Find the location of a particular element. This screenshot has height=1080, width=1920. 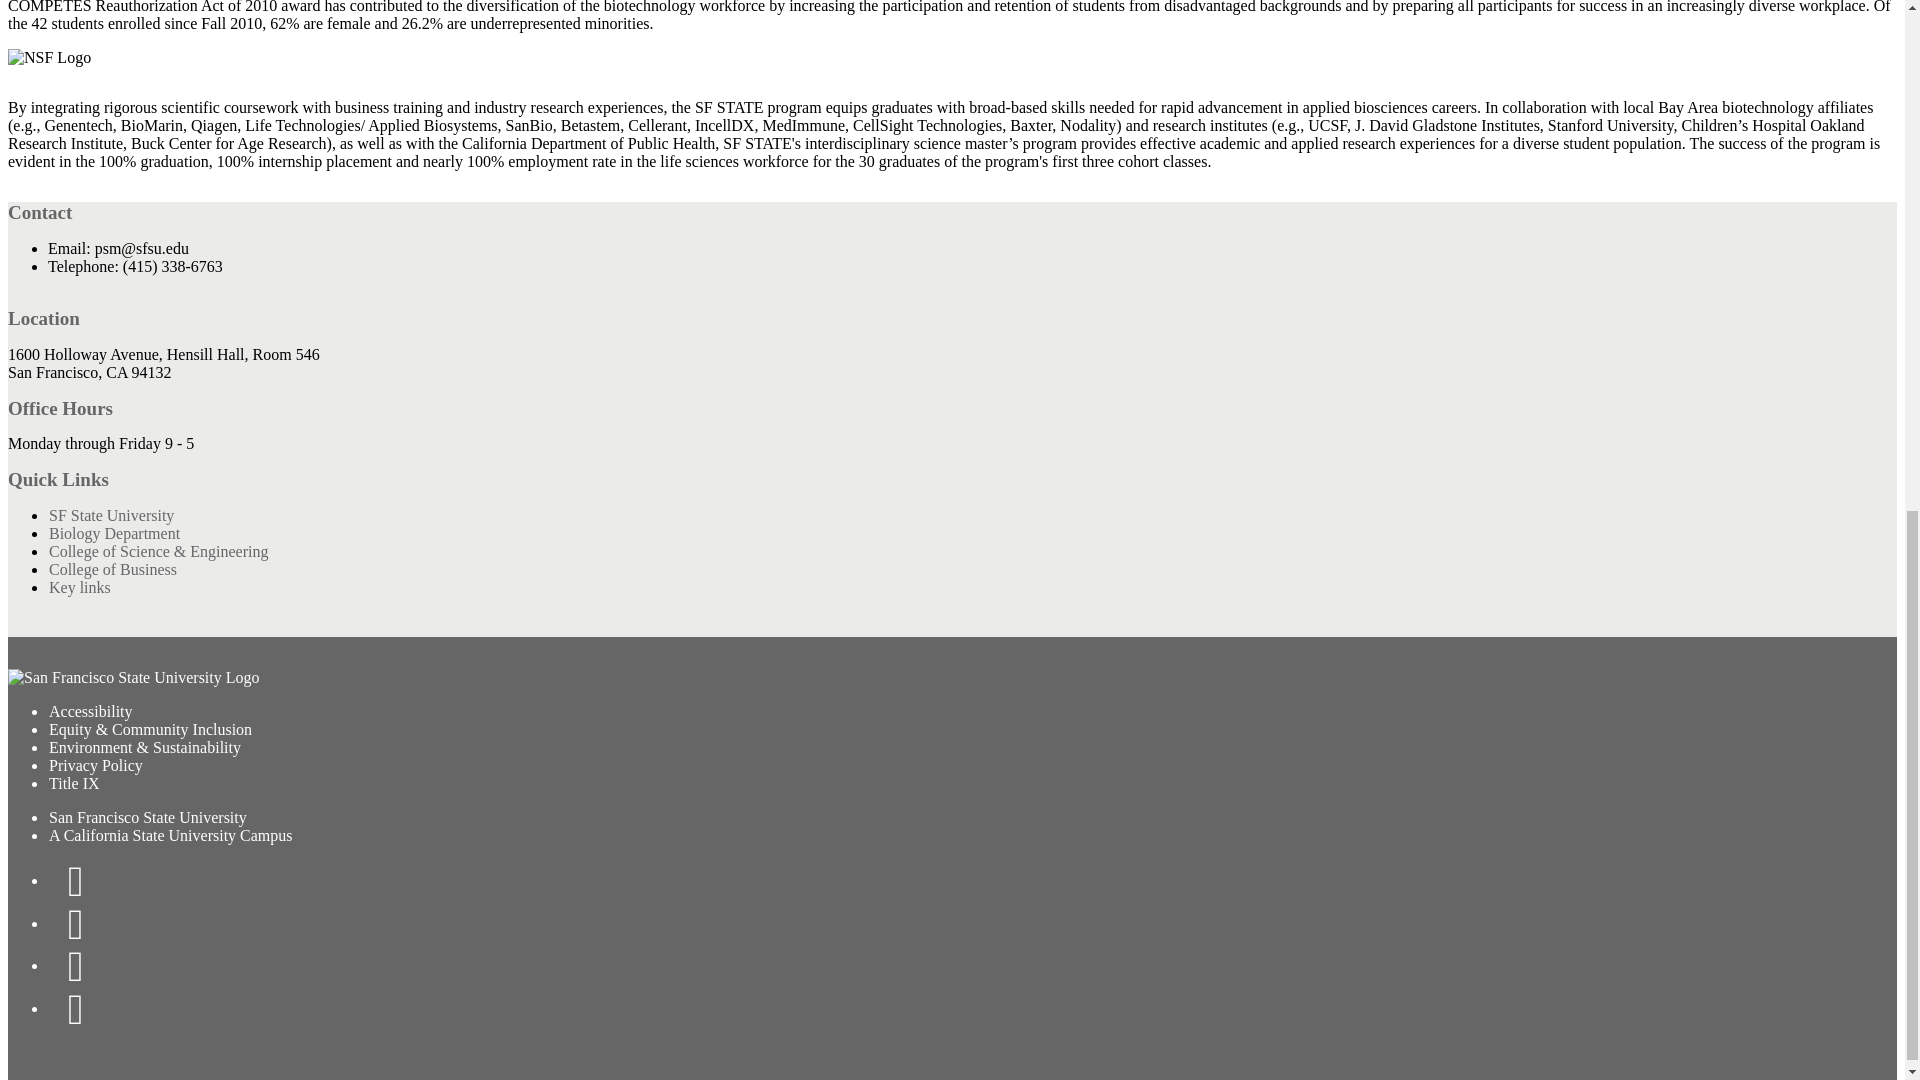

Accessibility is located at coordinates (91, 710).